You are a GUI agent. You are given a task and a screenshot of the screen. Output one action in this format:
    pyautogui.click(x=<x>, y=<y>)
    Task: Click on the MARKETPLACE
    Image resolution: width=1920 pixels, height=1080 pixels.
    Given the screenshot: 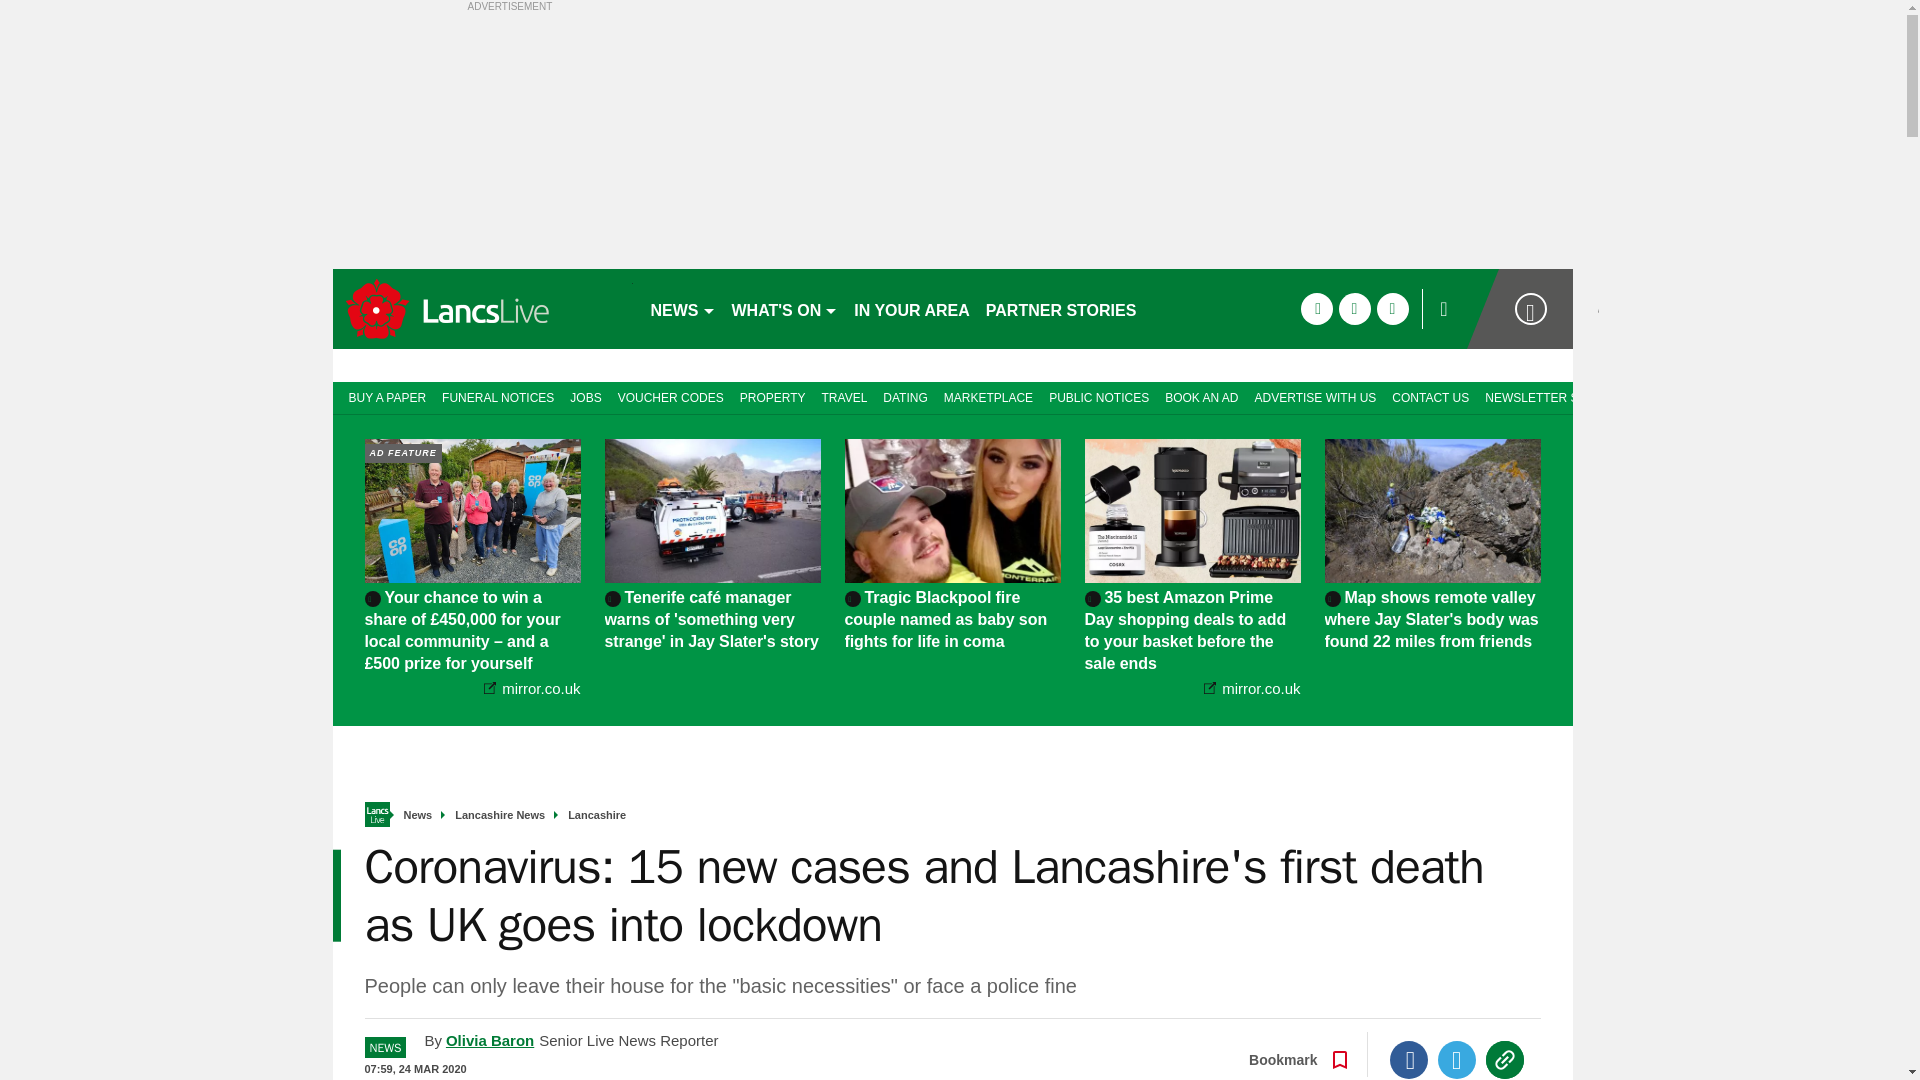 What is the action you would take?
    pyautogui.click(x=988, y=396)
    